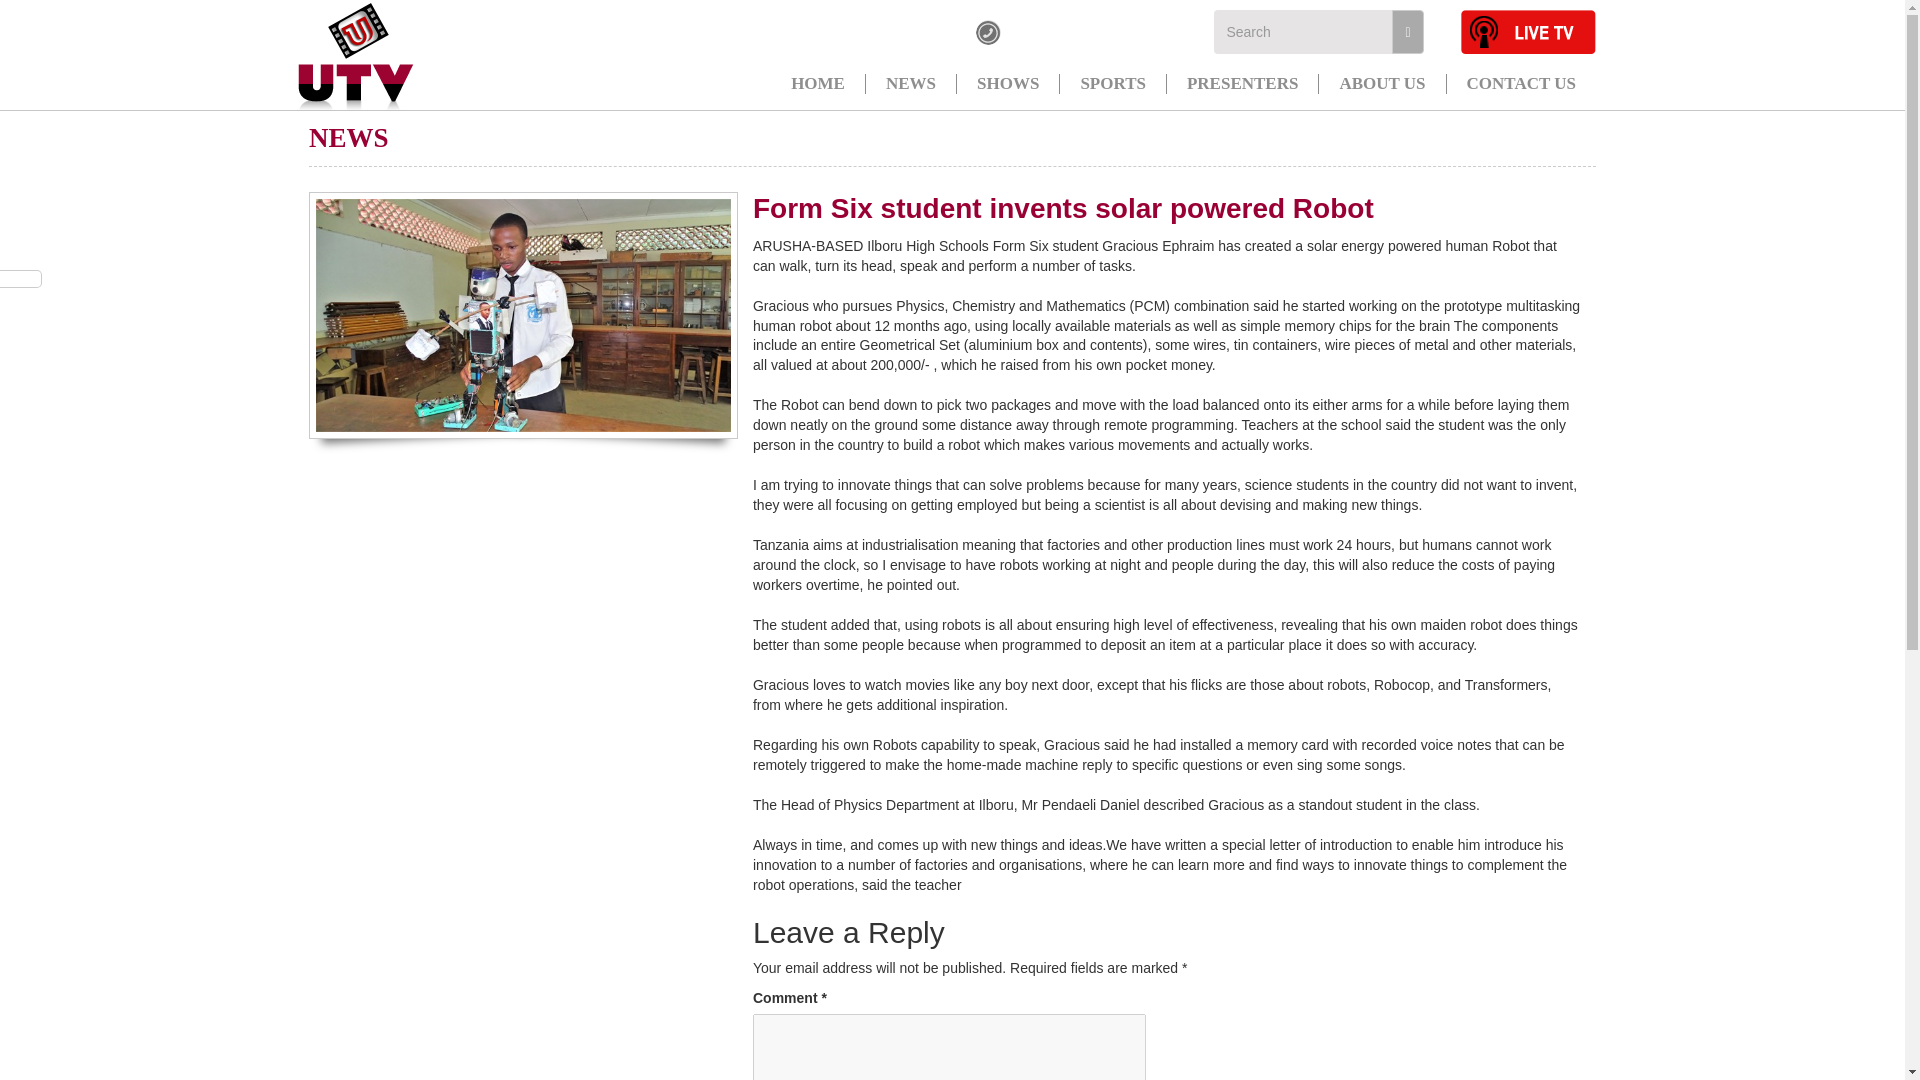  I want to click on PRESENTERS, so click(1242, 84).